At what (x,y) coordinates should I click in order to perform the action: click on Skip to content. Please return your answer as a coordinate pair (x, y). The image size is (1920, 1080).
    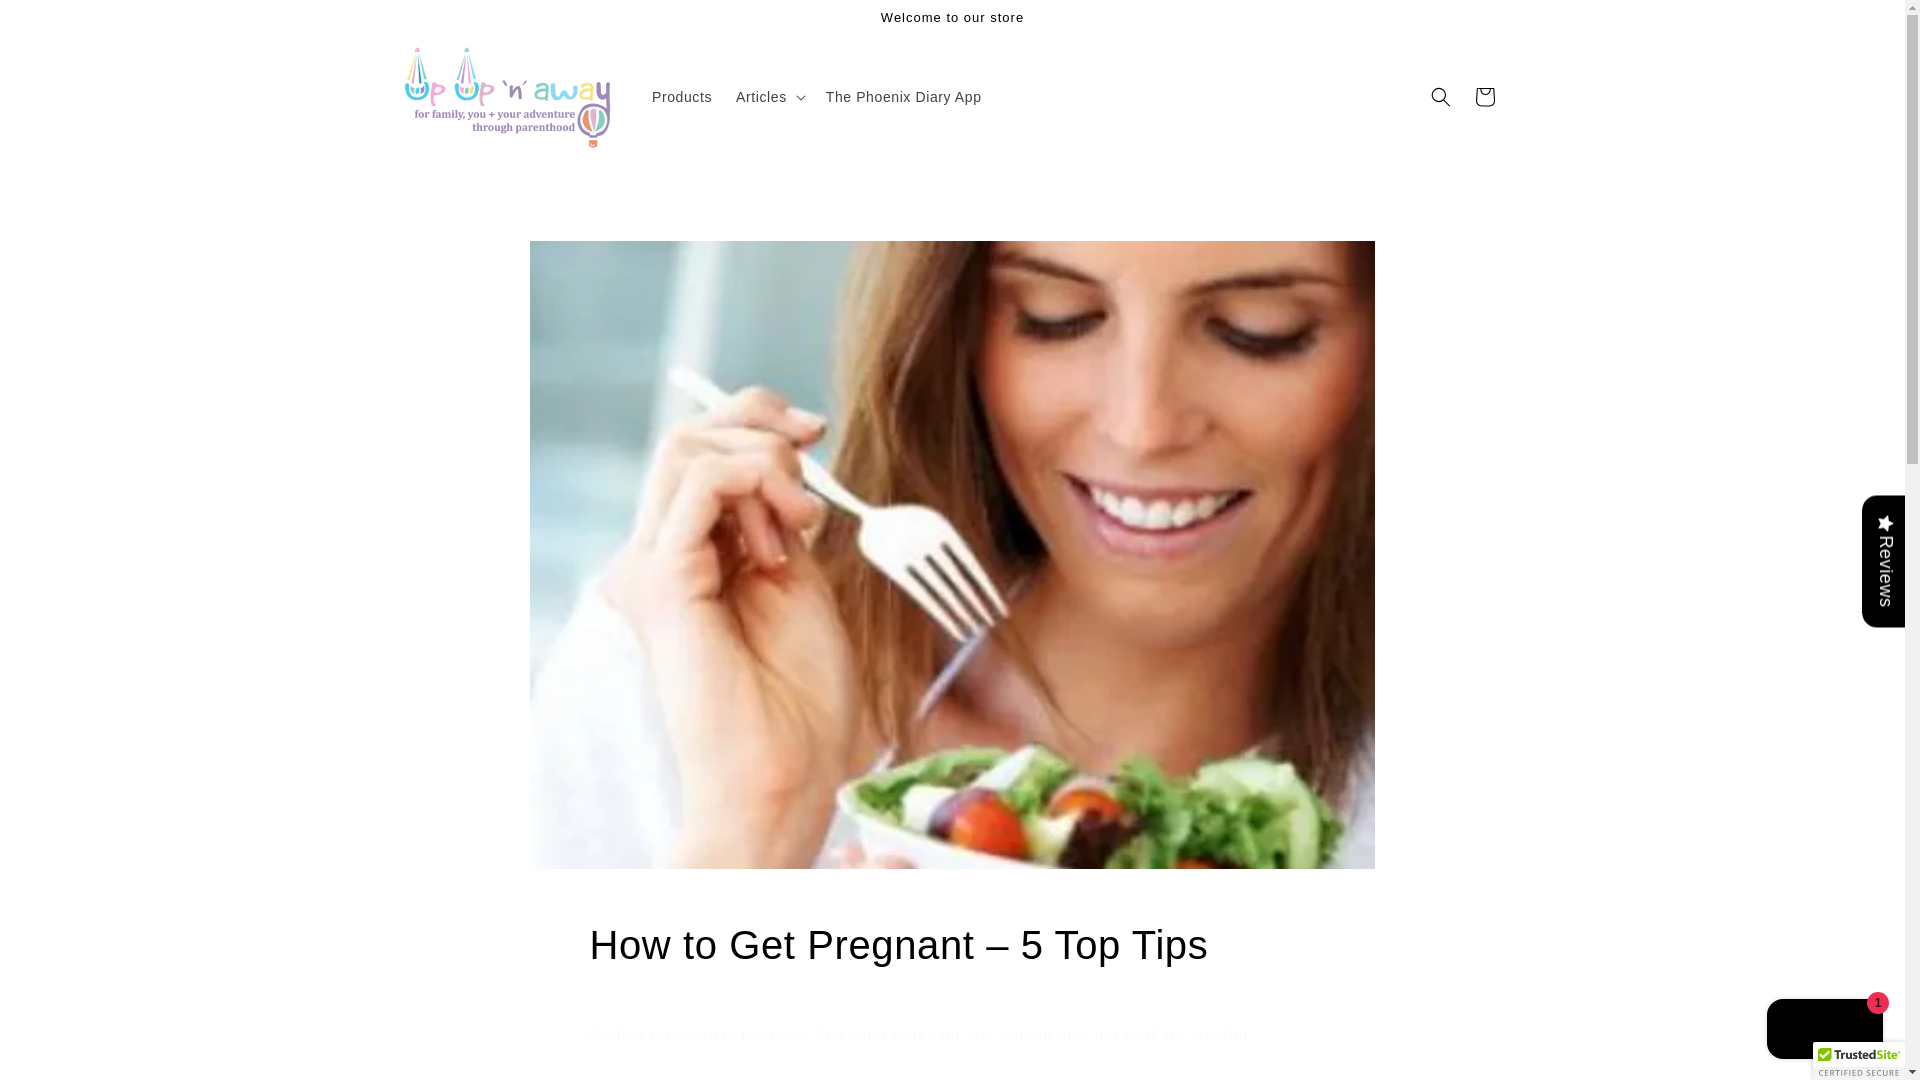
    Looking at the image, I should click on (60, 23).